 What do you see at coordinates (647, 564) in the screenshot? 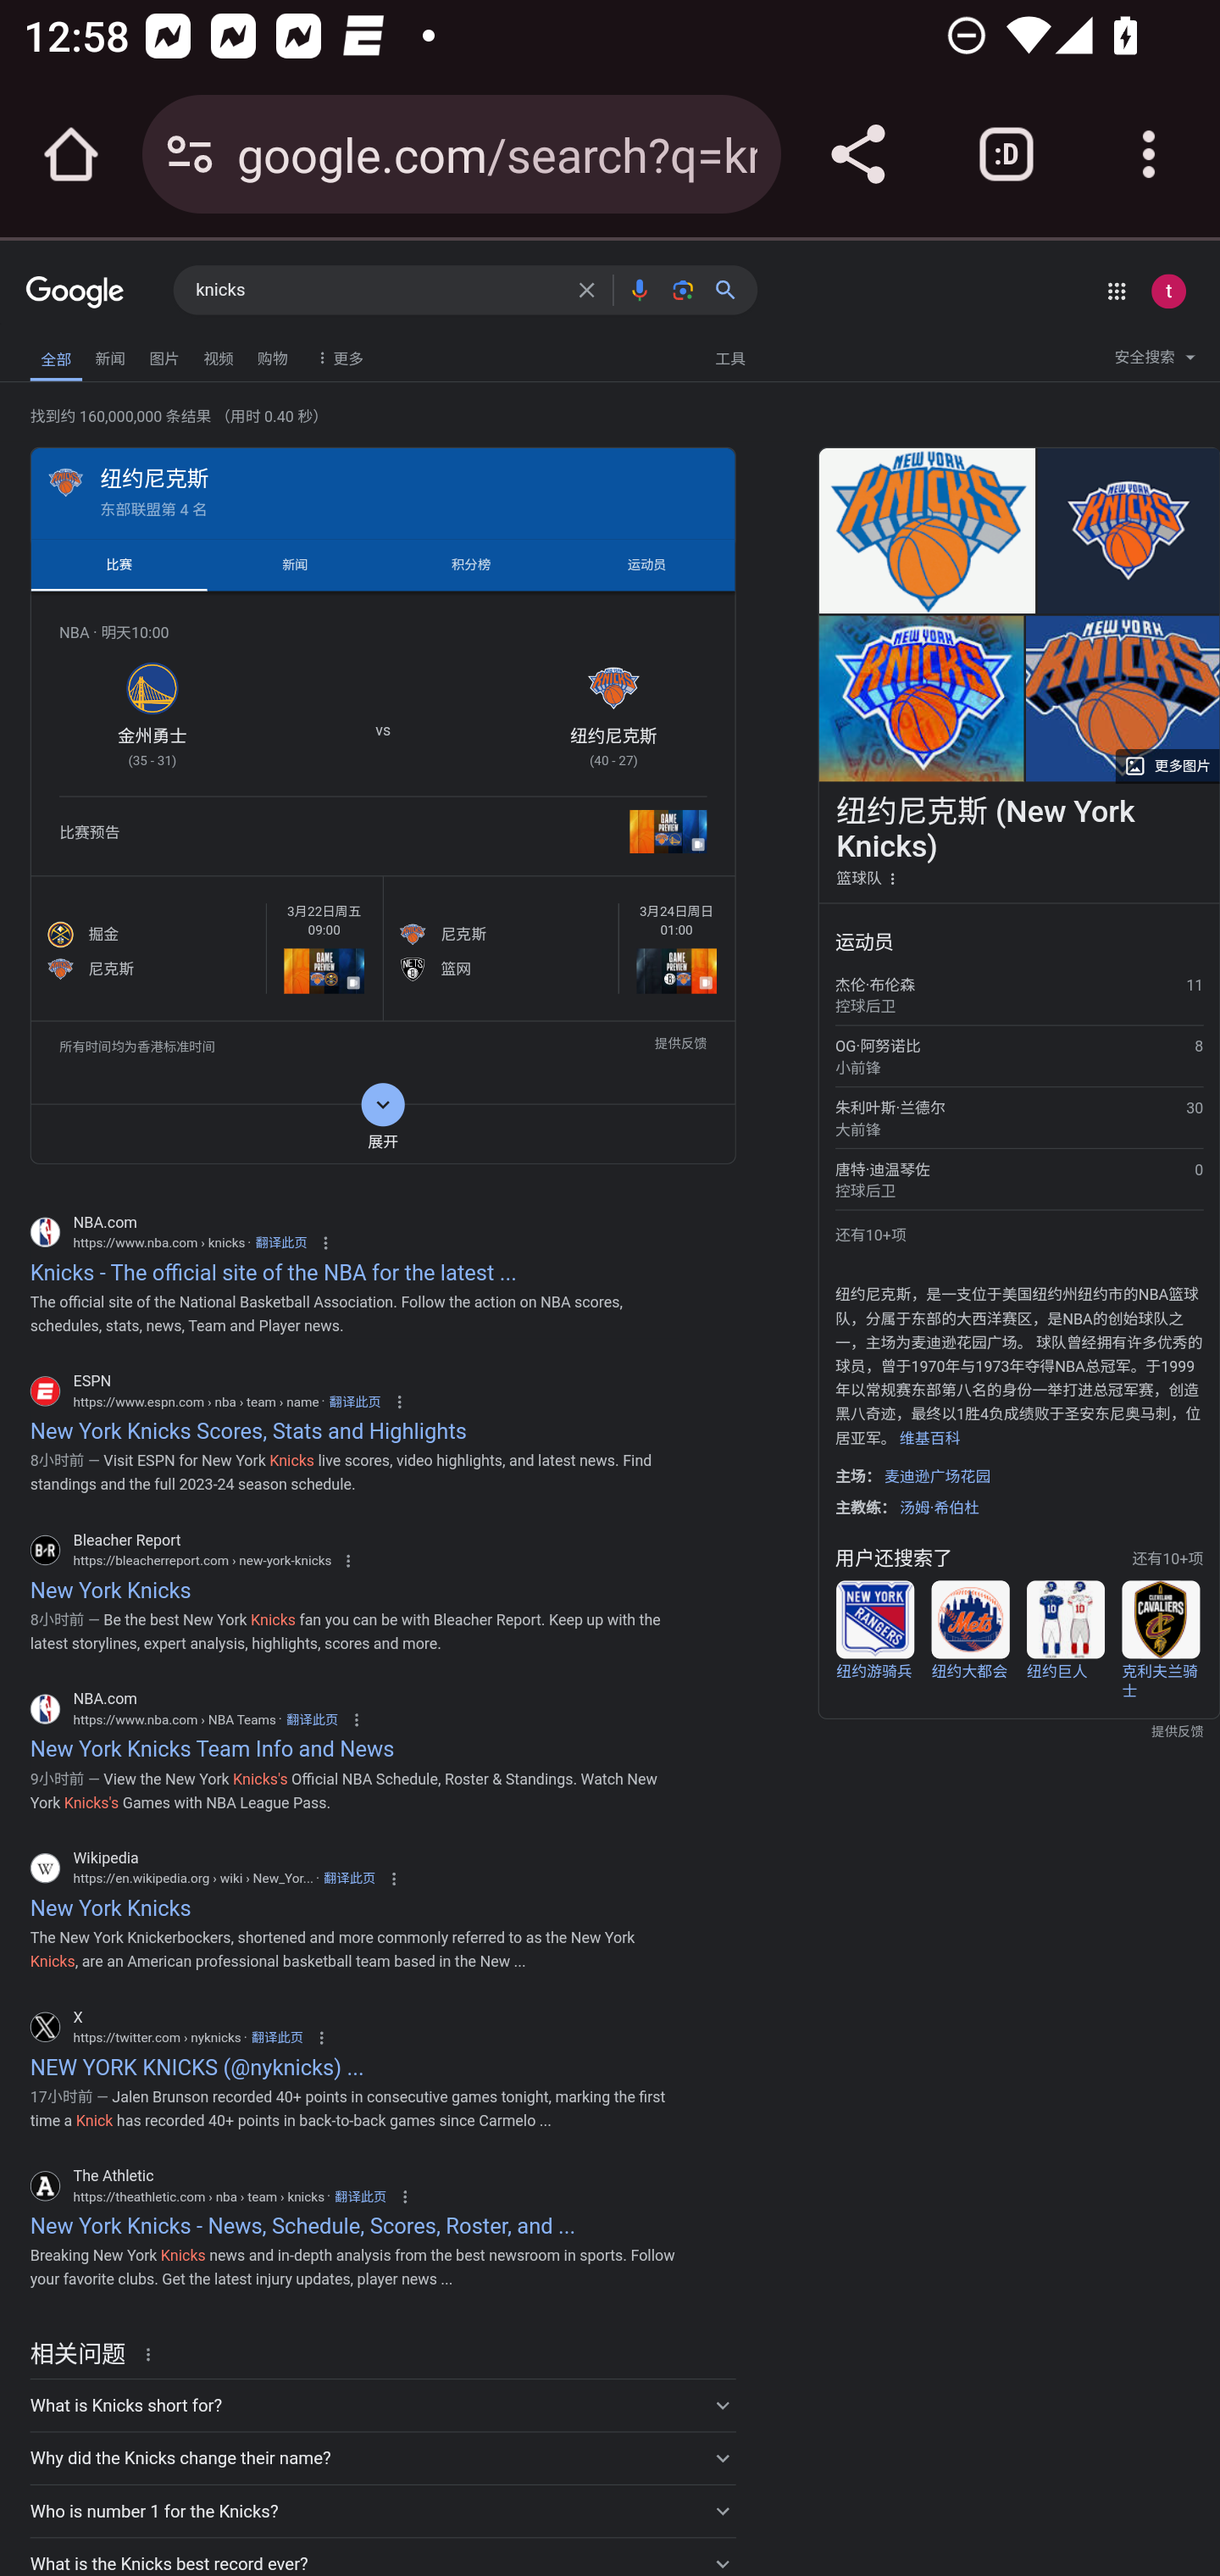
I see `运动员` at bounding box center [647, 564].